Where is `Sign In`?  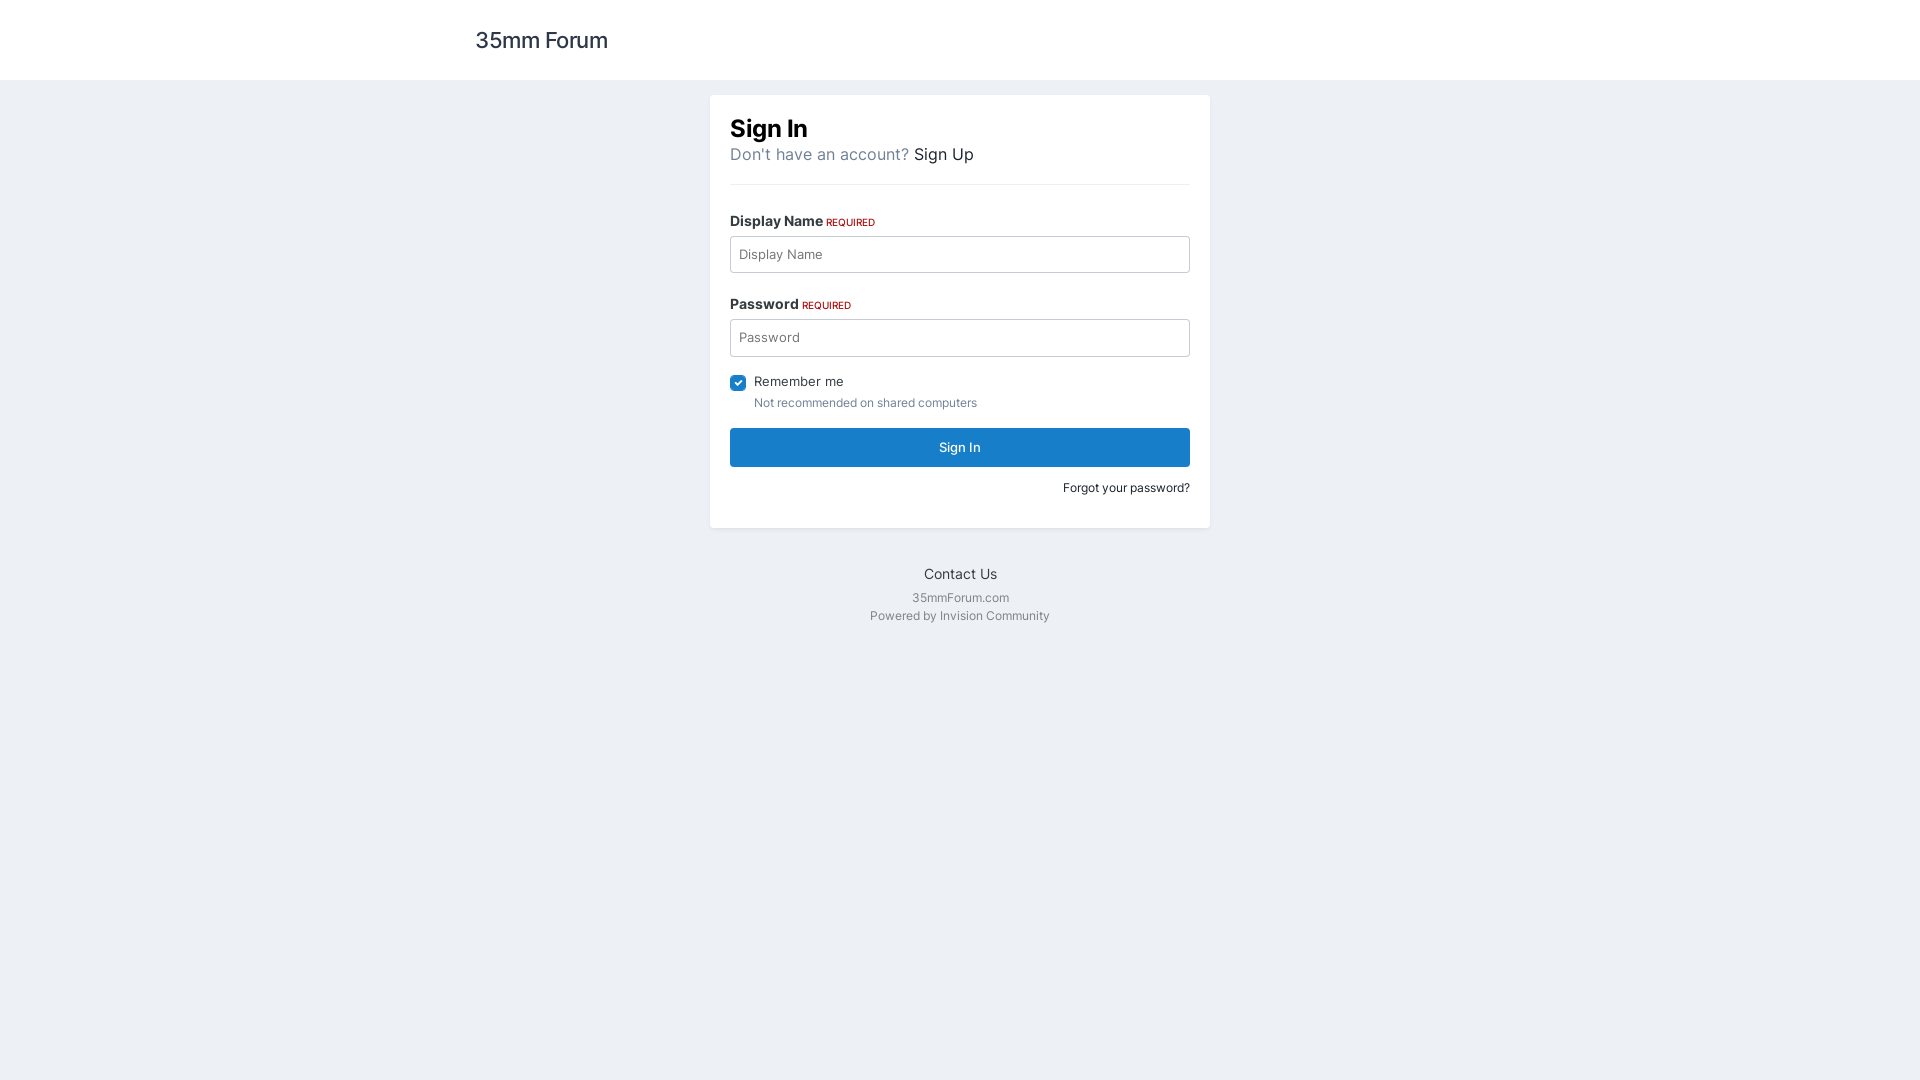
Sign In is located at coordinates (960, 448).